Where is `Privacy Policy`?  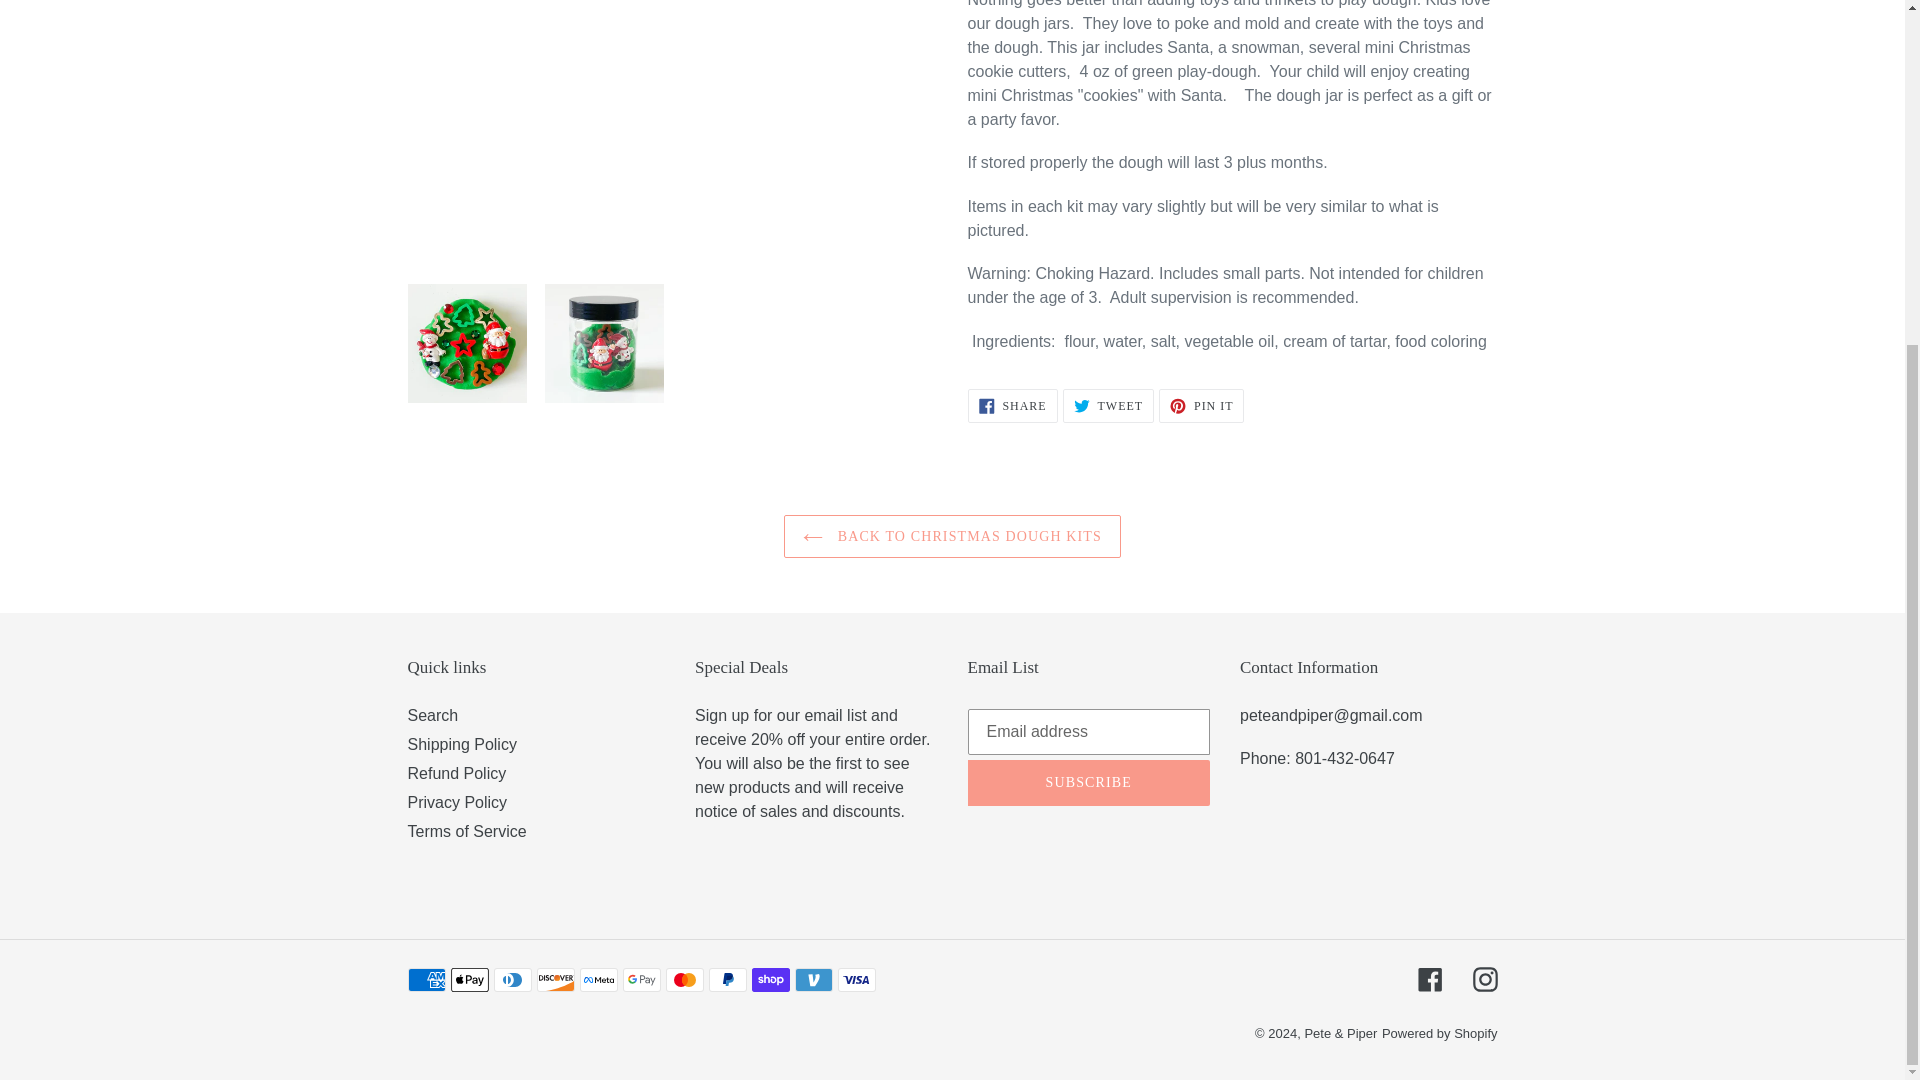 Privacy Policy is located at coordinates (458, 802).